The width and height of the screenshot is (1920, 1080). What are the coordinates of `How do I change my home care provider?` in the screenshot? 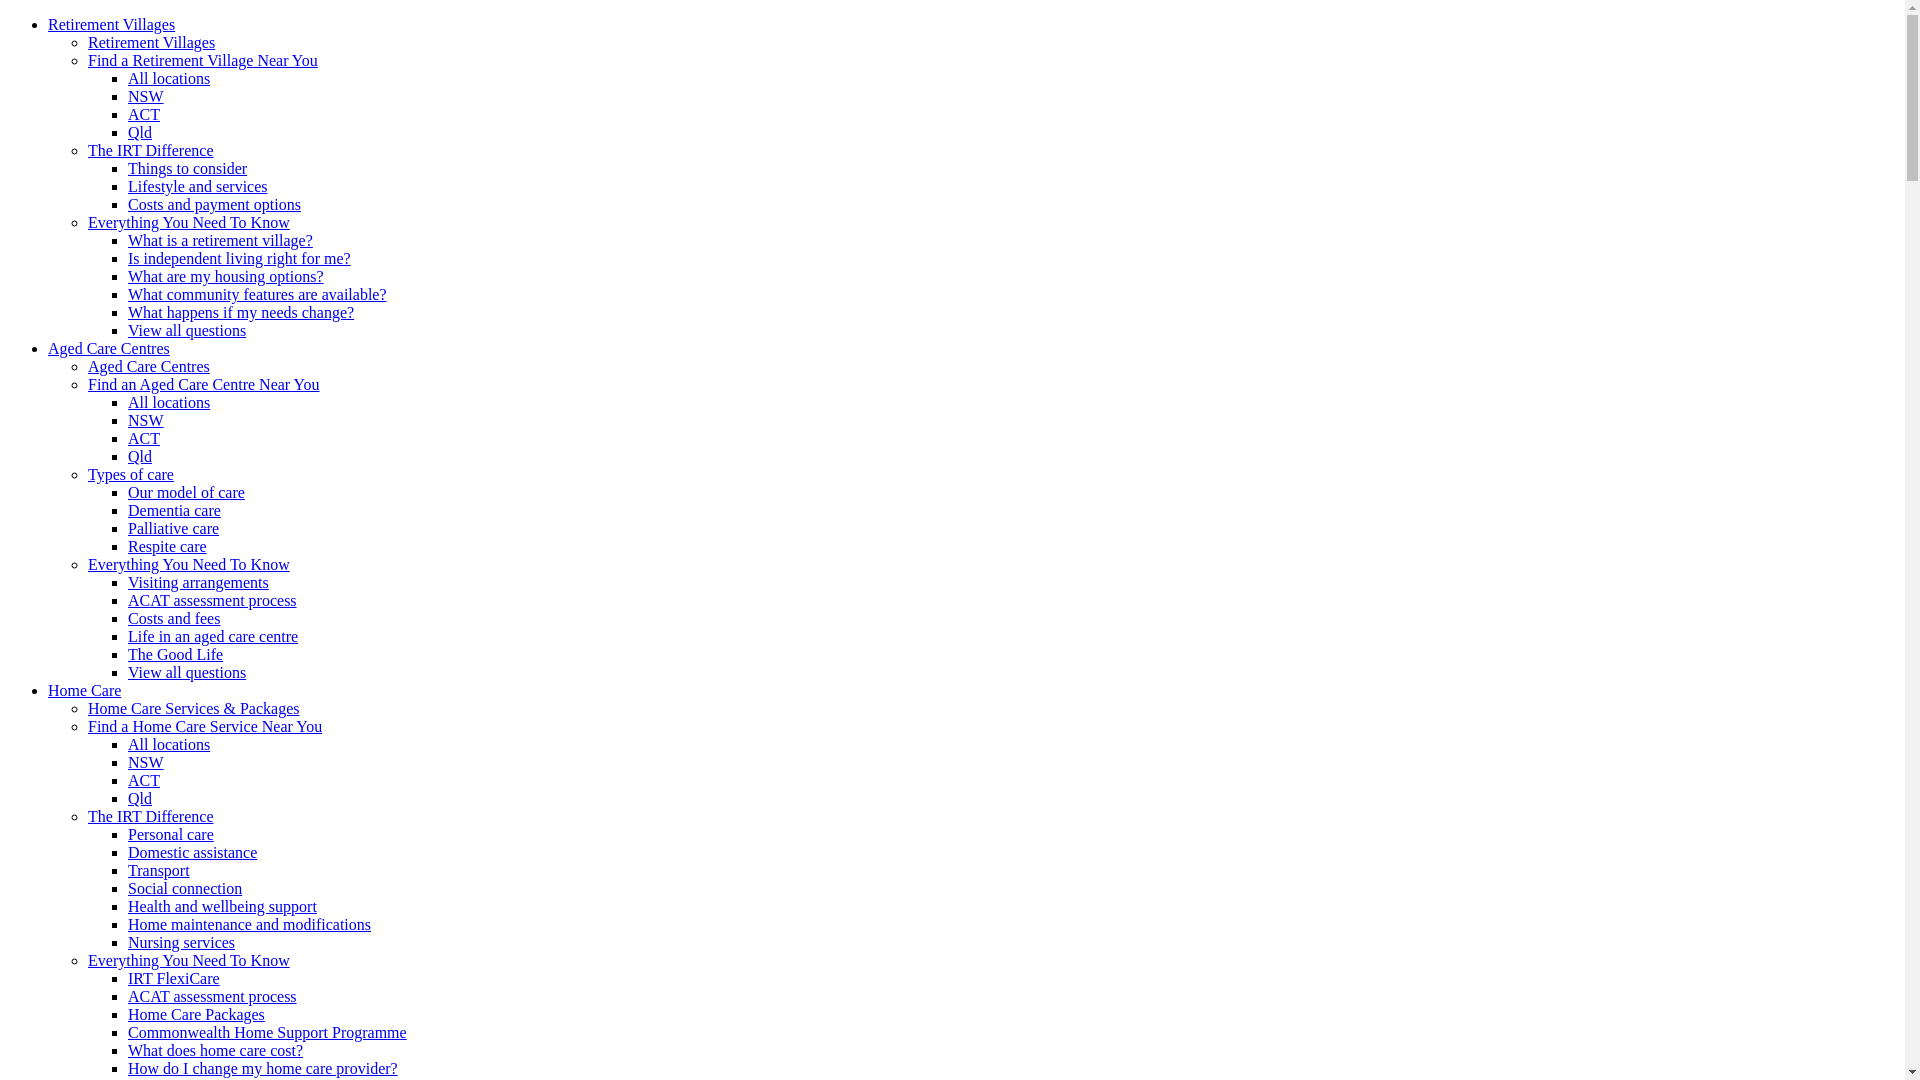 It's located at (263, 1068).